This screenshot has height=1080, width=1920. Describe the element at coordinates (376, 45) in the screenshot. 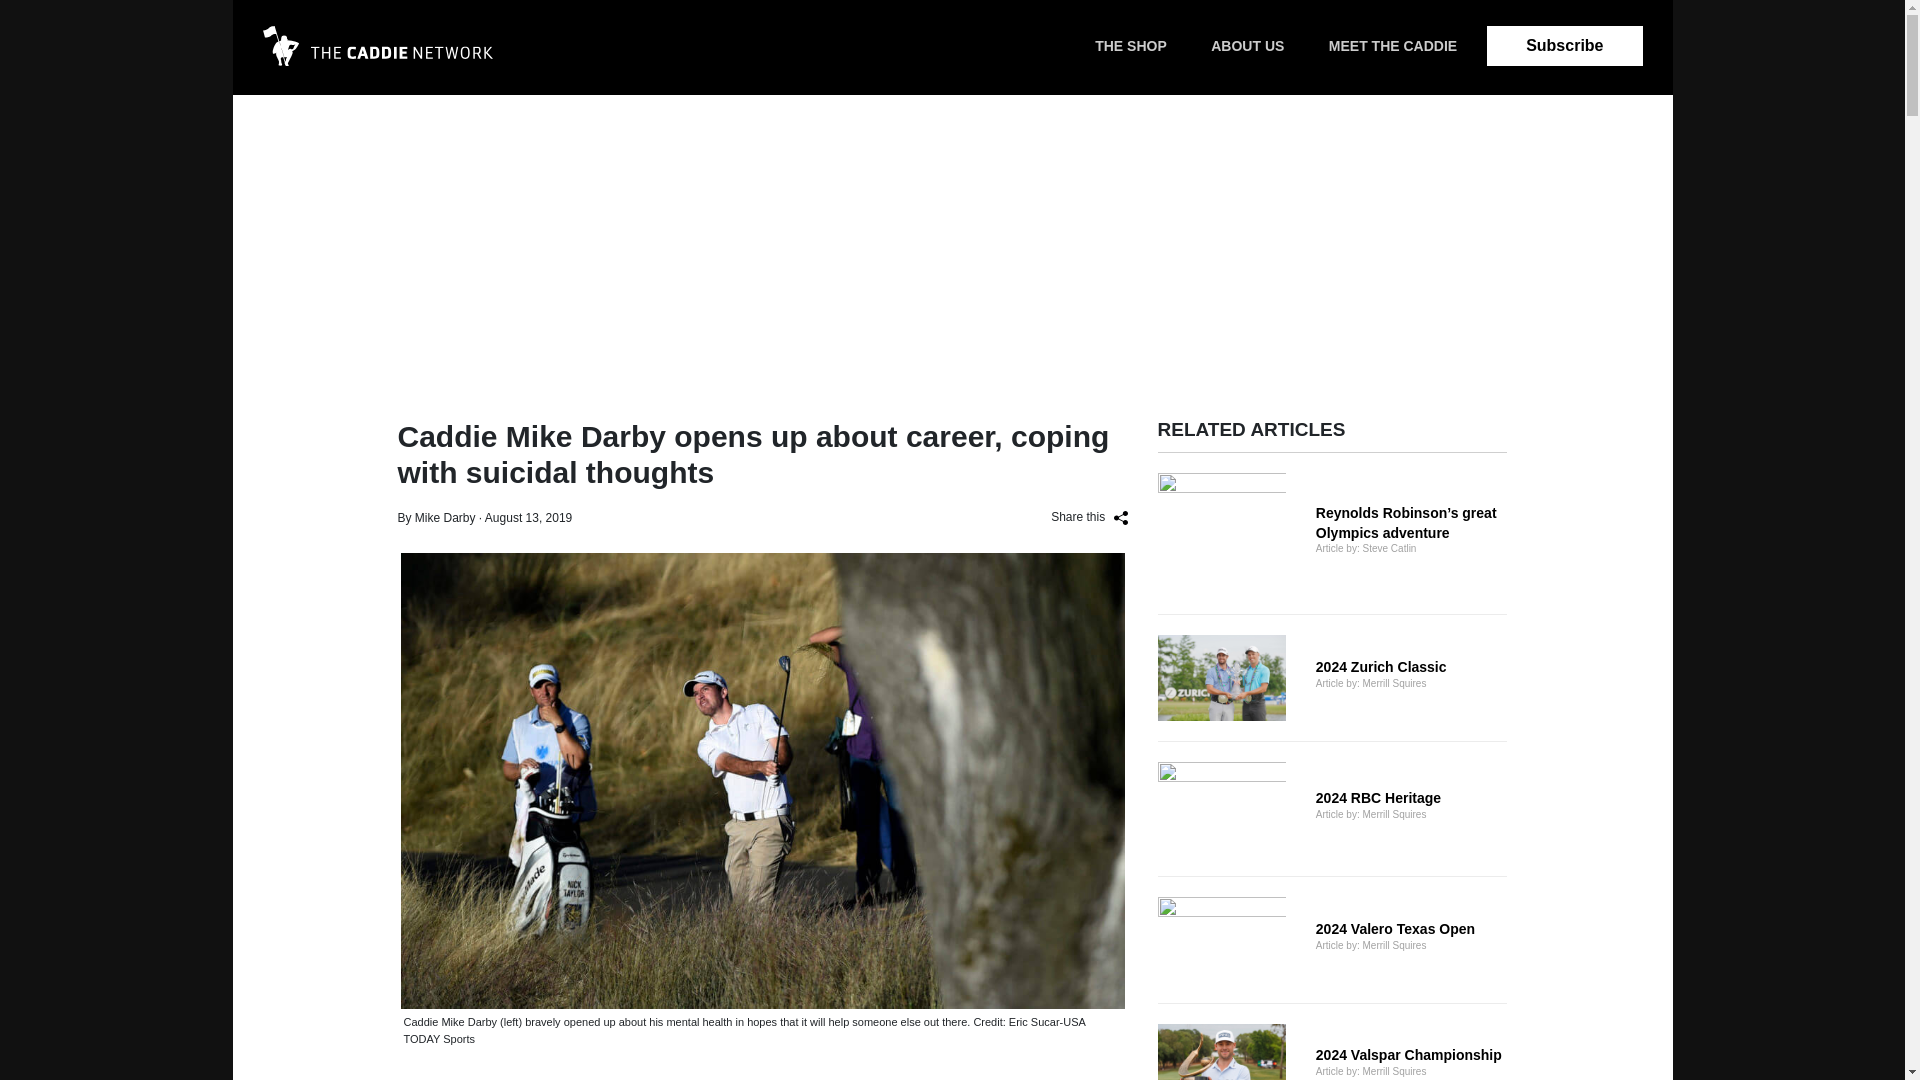

I see `THE SHOP` at that location.